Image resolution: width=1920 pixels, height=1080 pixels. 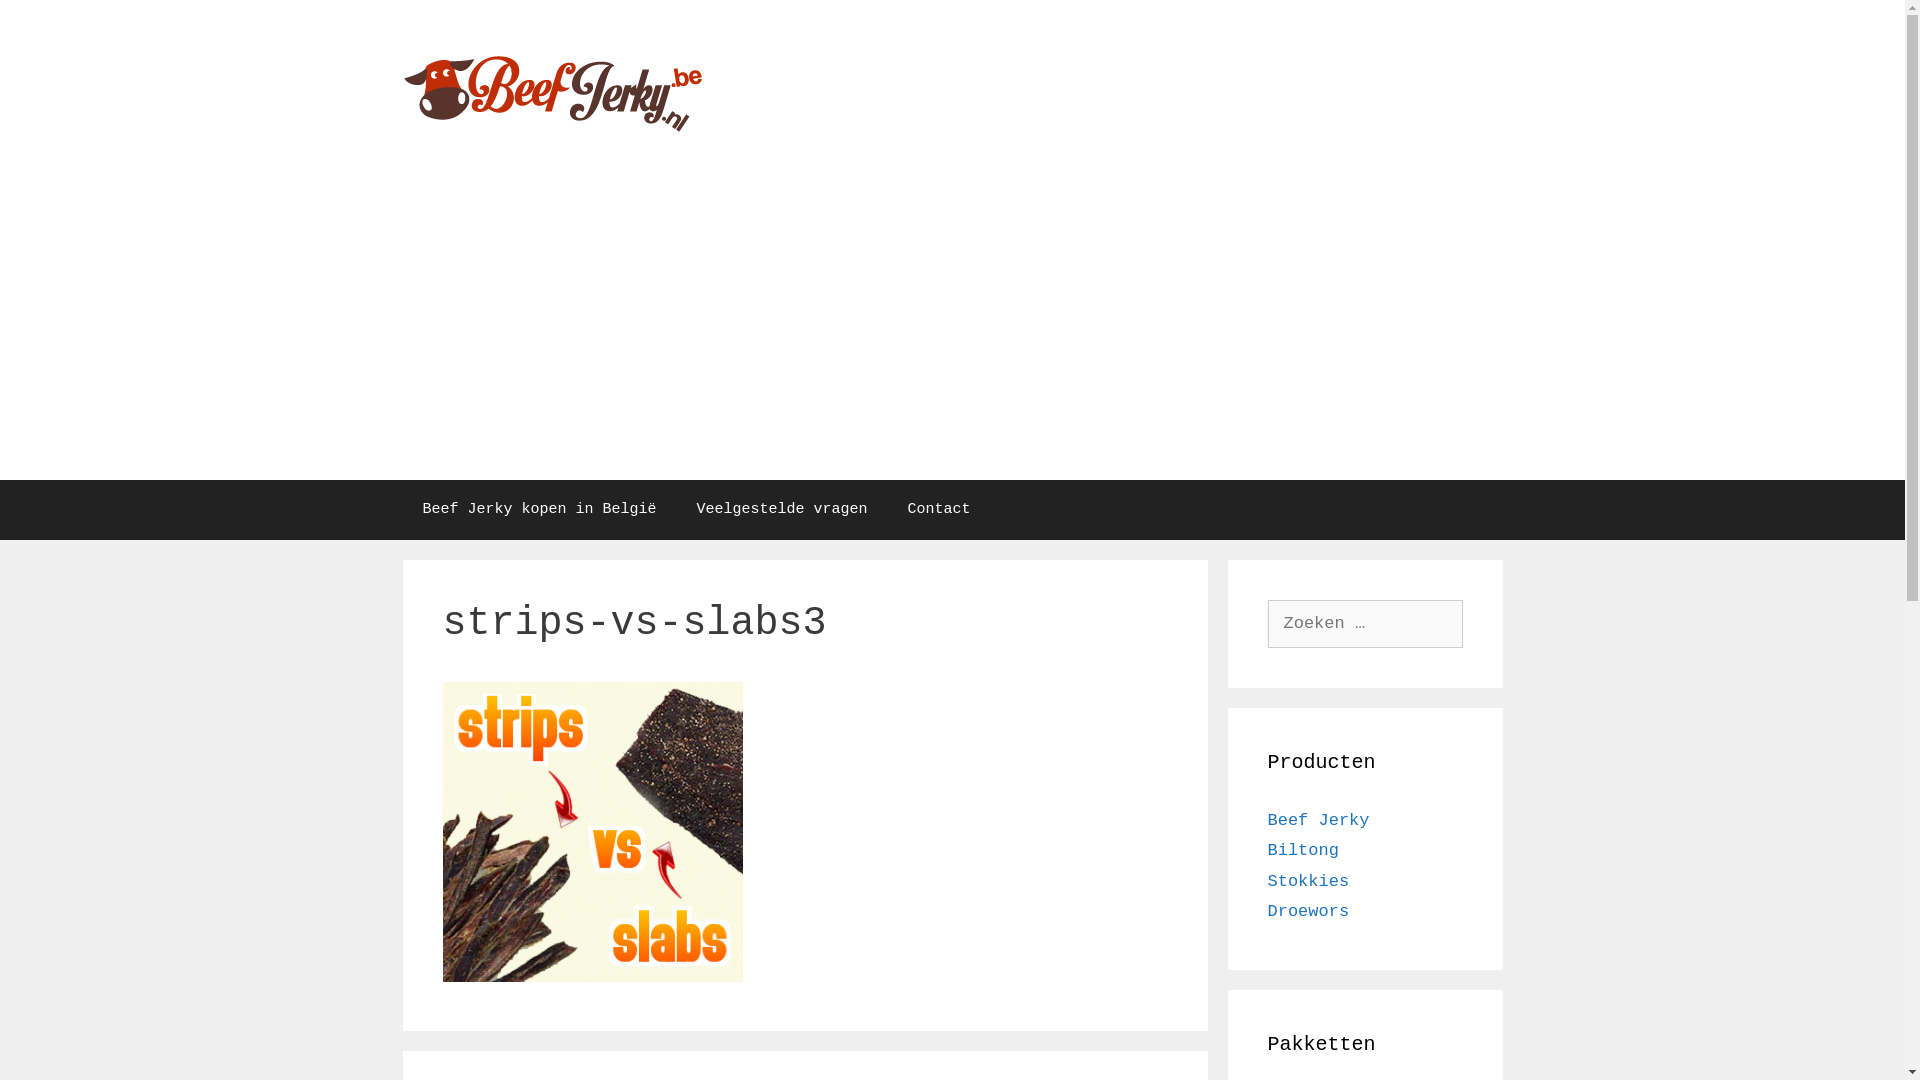 What do you see at coordinates (1309, 912) in the screenshot?
I see `Droewors` at bounding box center [1309, 912].